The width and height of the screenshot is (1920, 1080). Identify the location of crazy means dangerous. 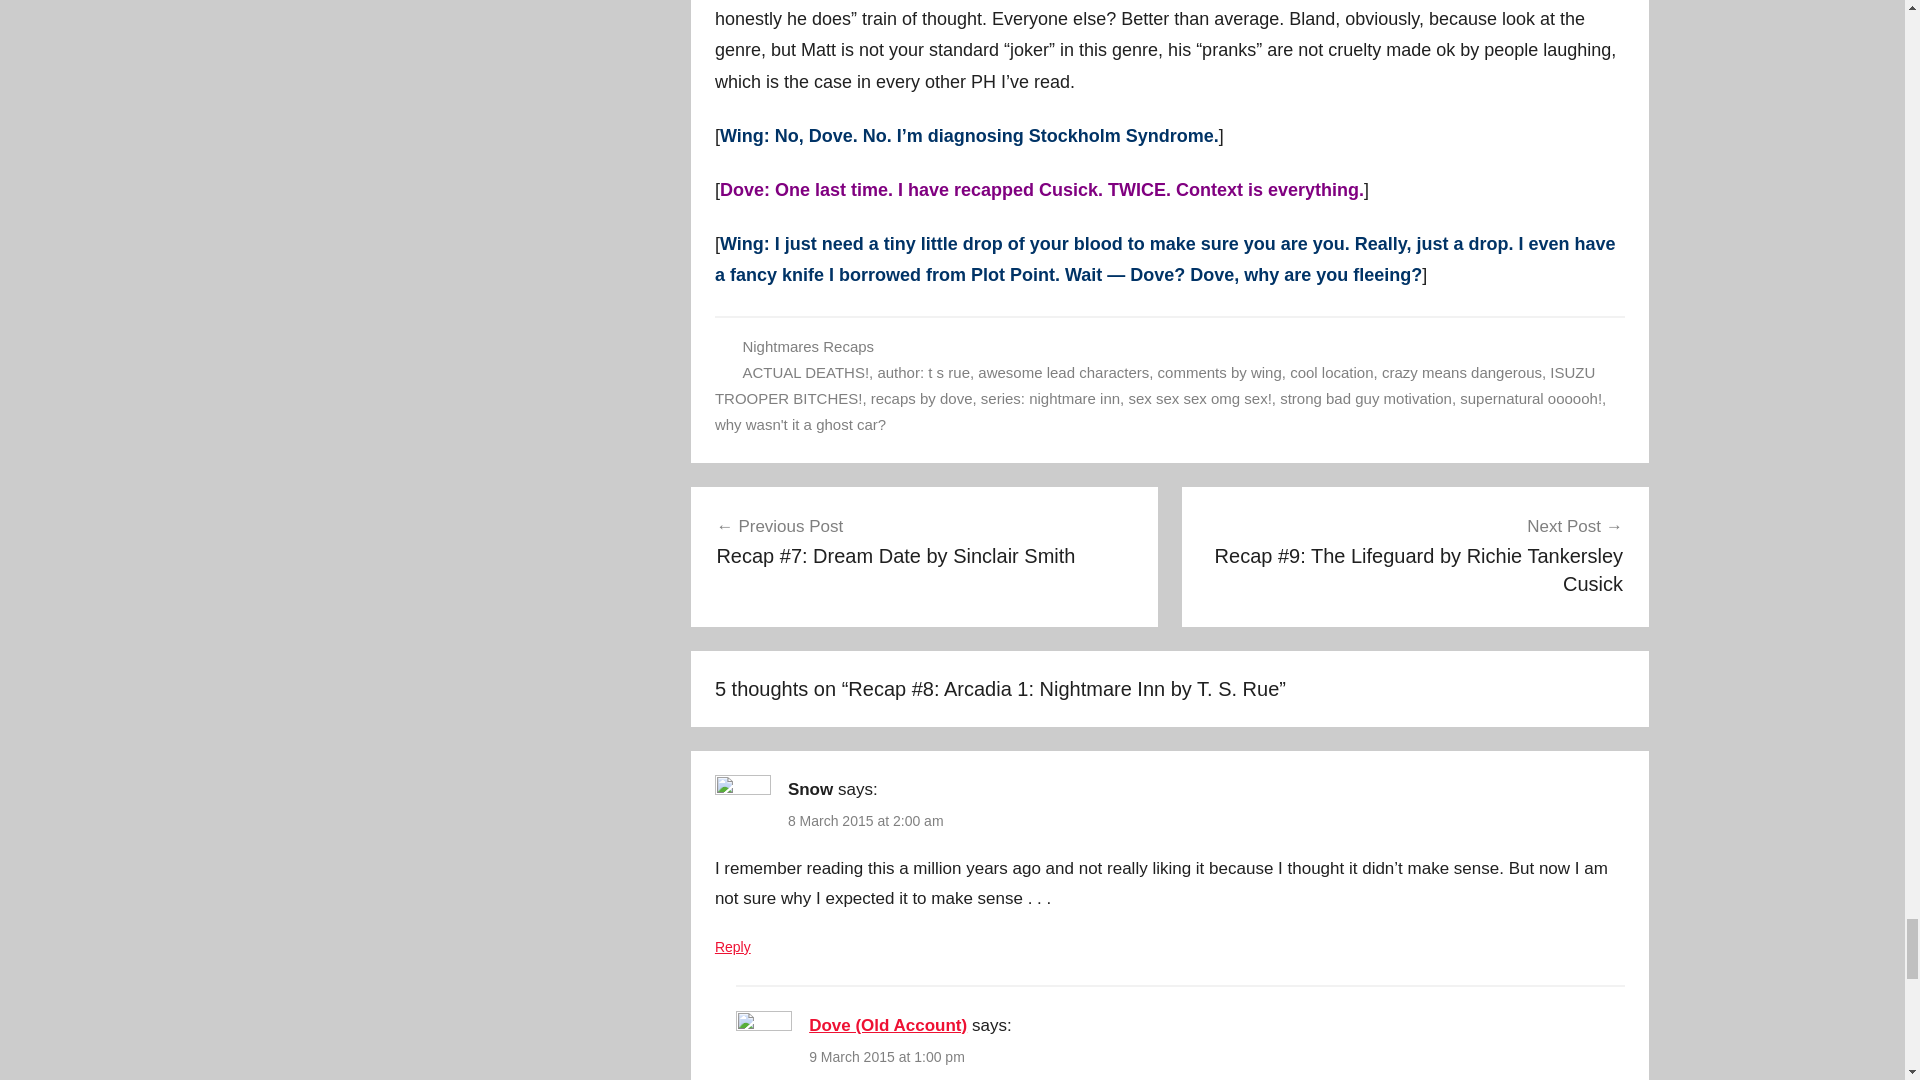
(1462, 372).